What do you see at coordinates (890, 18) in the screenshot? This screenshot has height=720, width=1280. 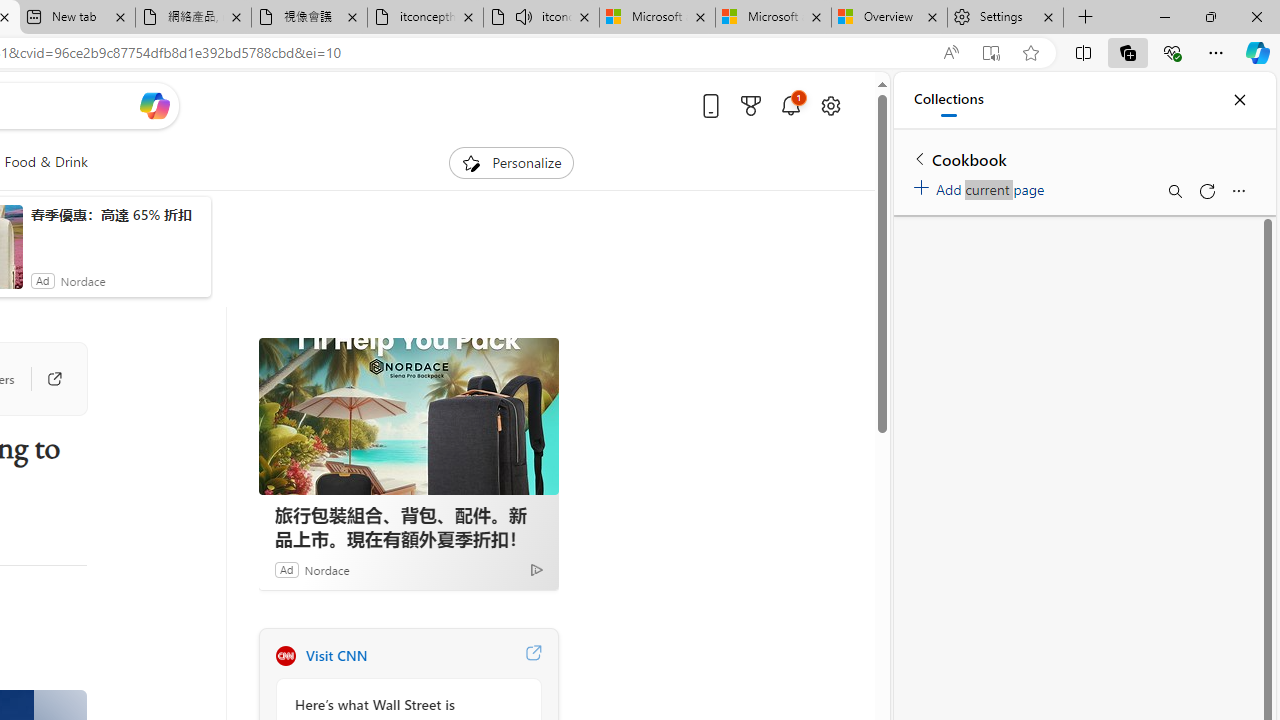 I see `Overview` at bounding box center [890, 18].